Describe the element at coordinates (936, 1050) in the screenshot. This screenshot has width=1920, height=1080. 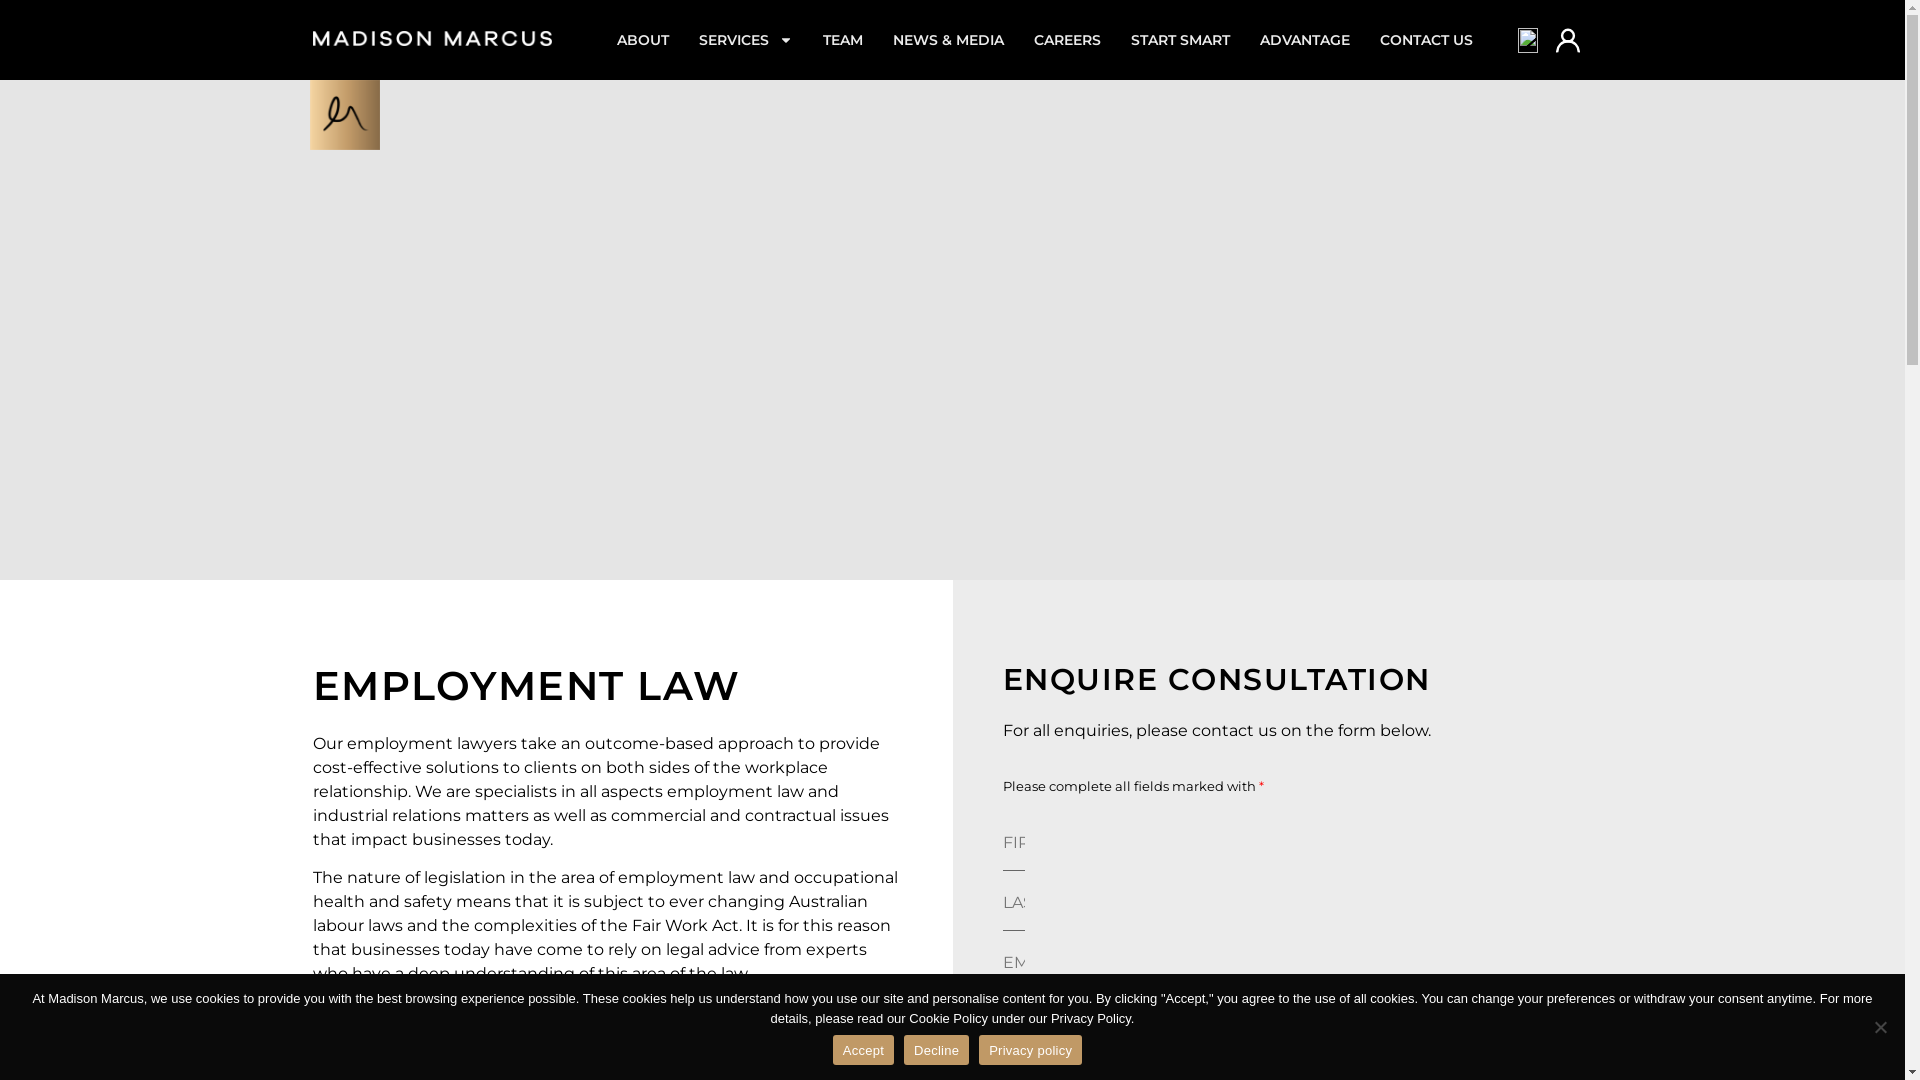
I see `Decline` at that location.